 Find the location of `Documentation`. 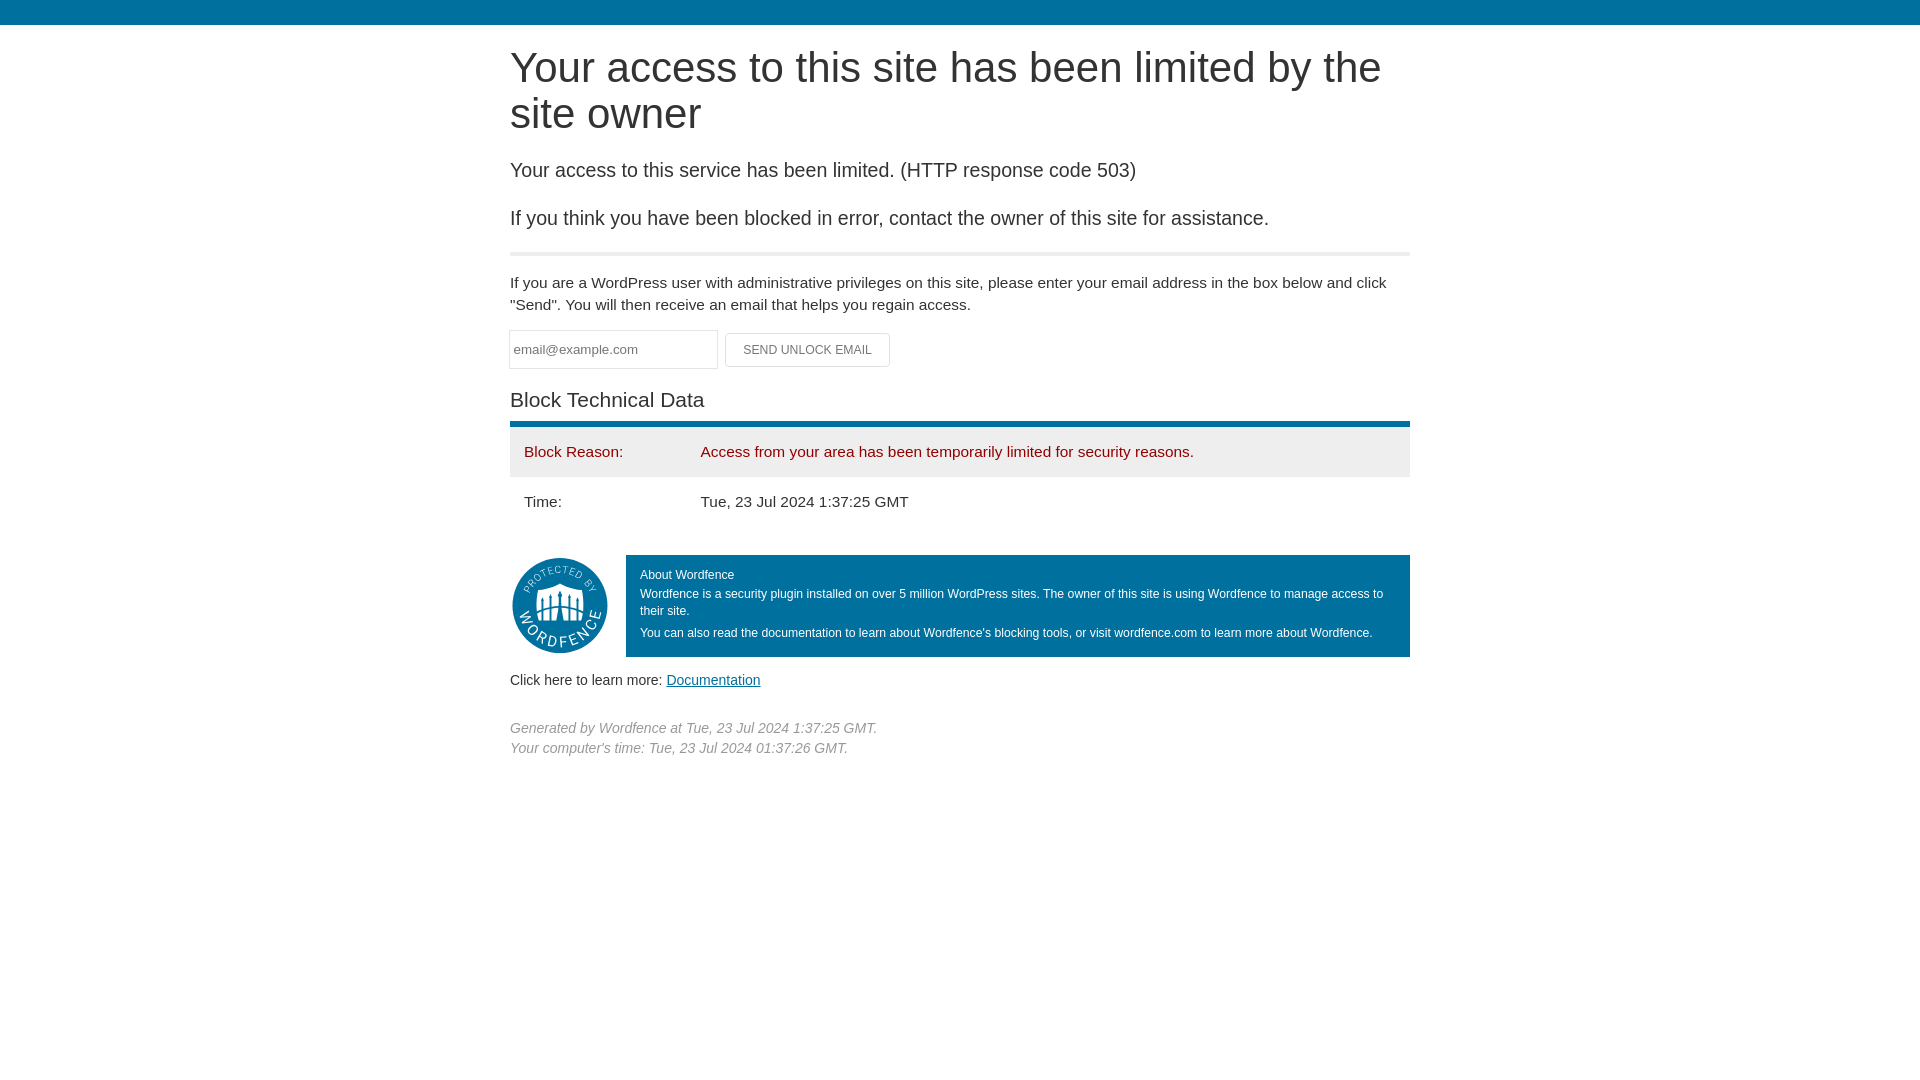

Documentation is located at coordinates (713, 679).